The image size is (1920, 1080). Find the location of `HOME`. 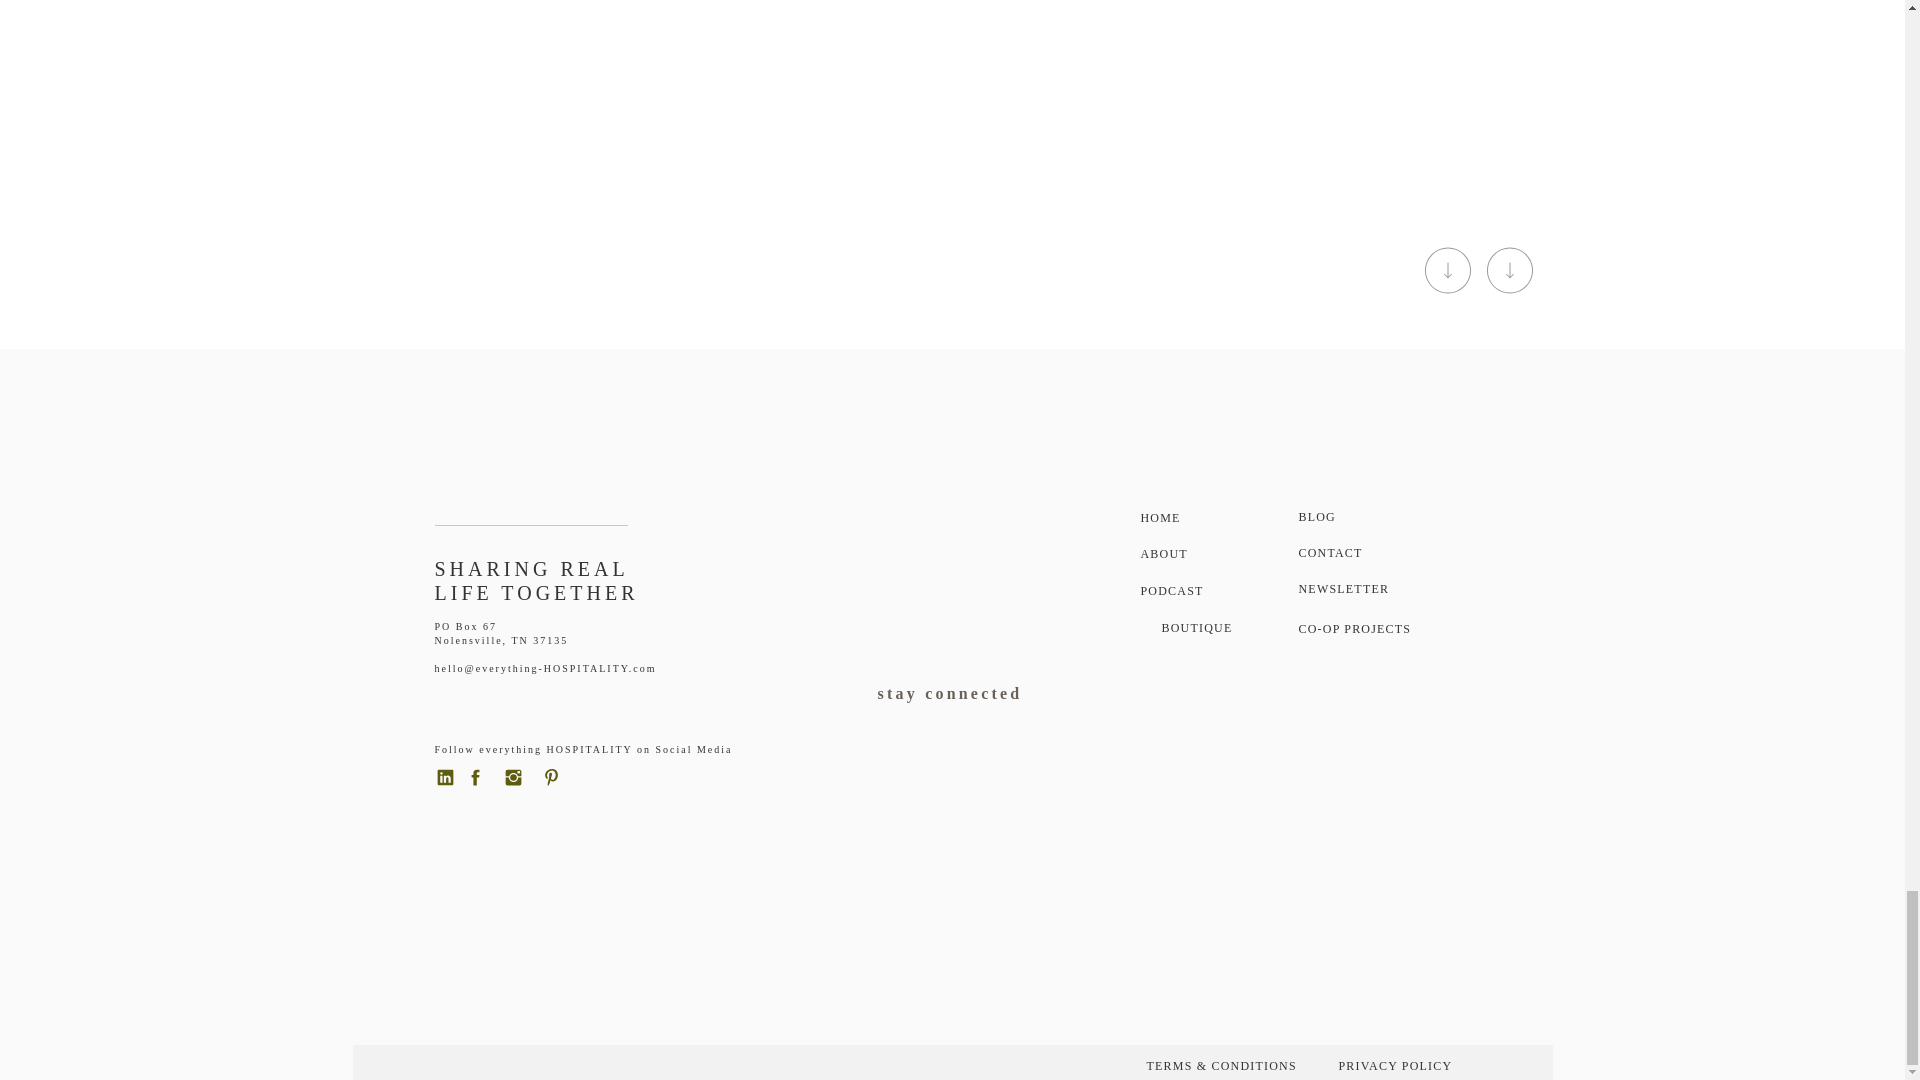

HOME is located at coordinates (1189, 520).